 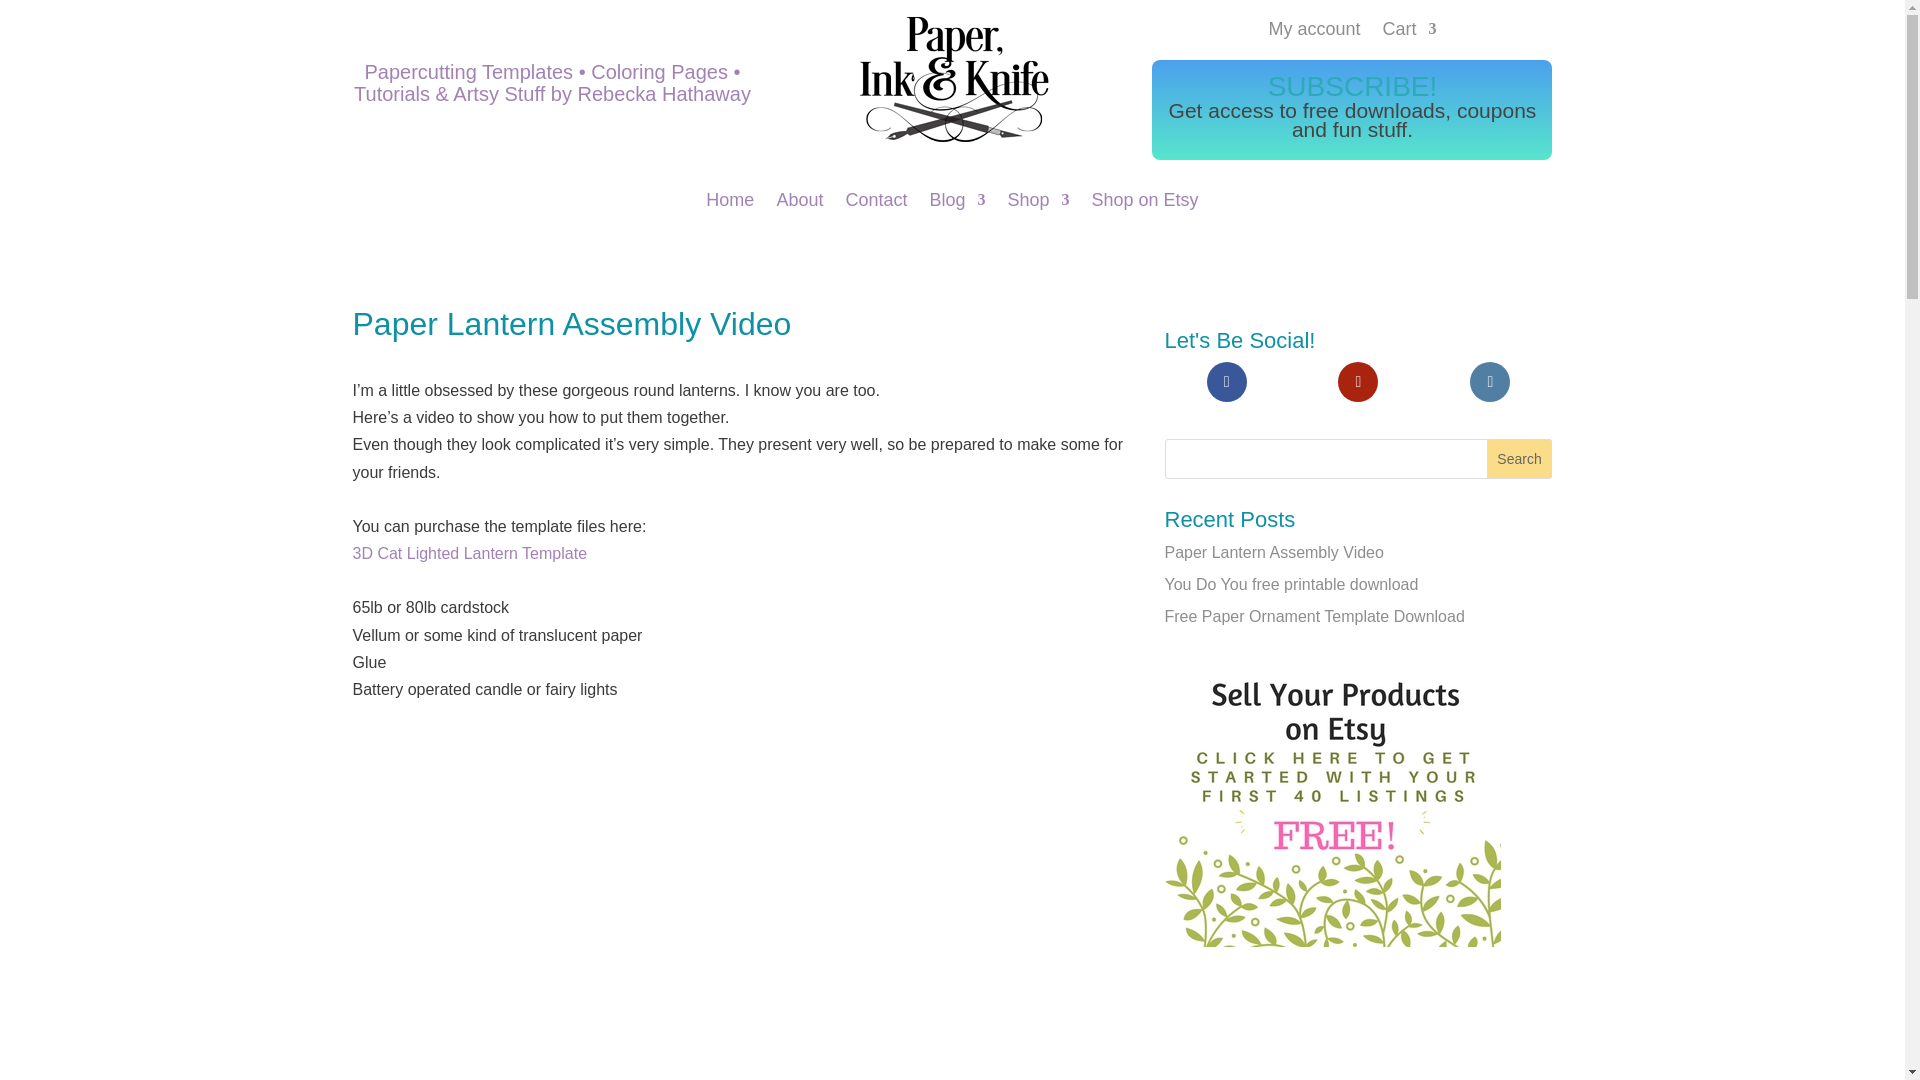 What do you see at coordinates (1520, 458) in the screenshot?
I see `Search` at bounding box center [1520, 458].